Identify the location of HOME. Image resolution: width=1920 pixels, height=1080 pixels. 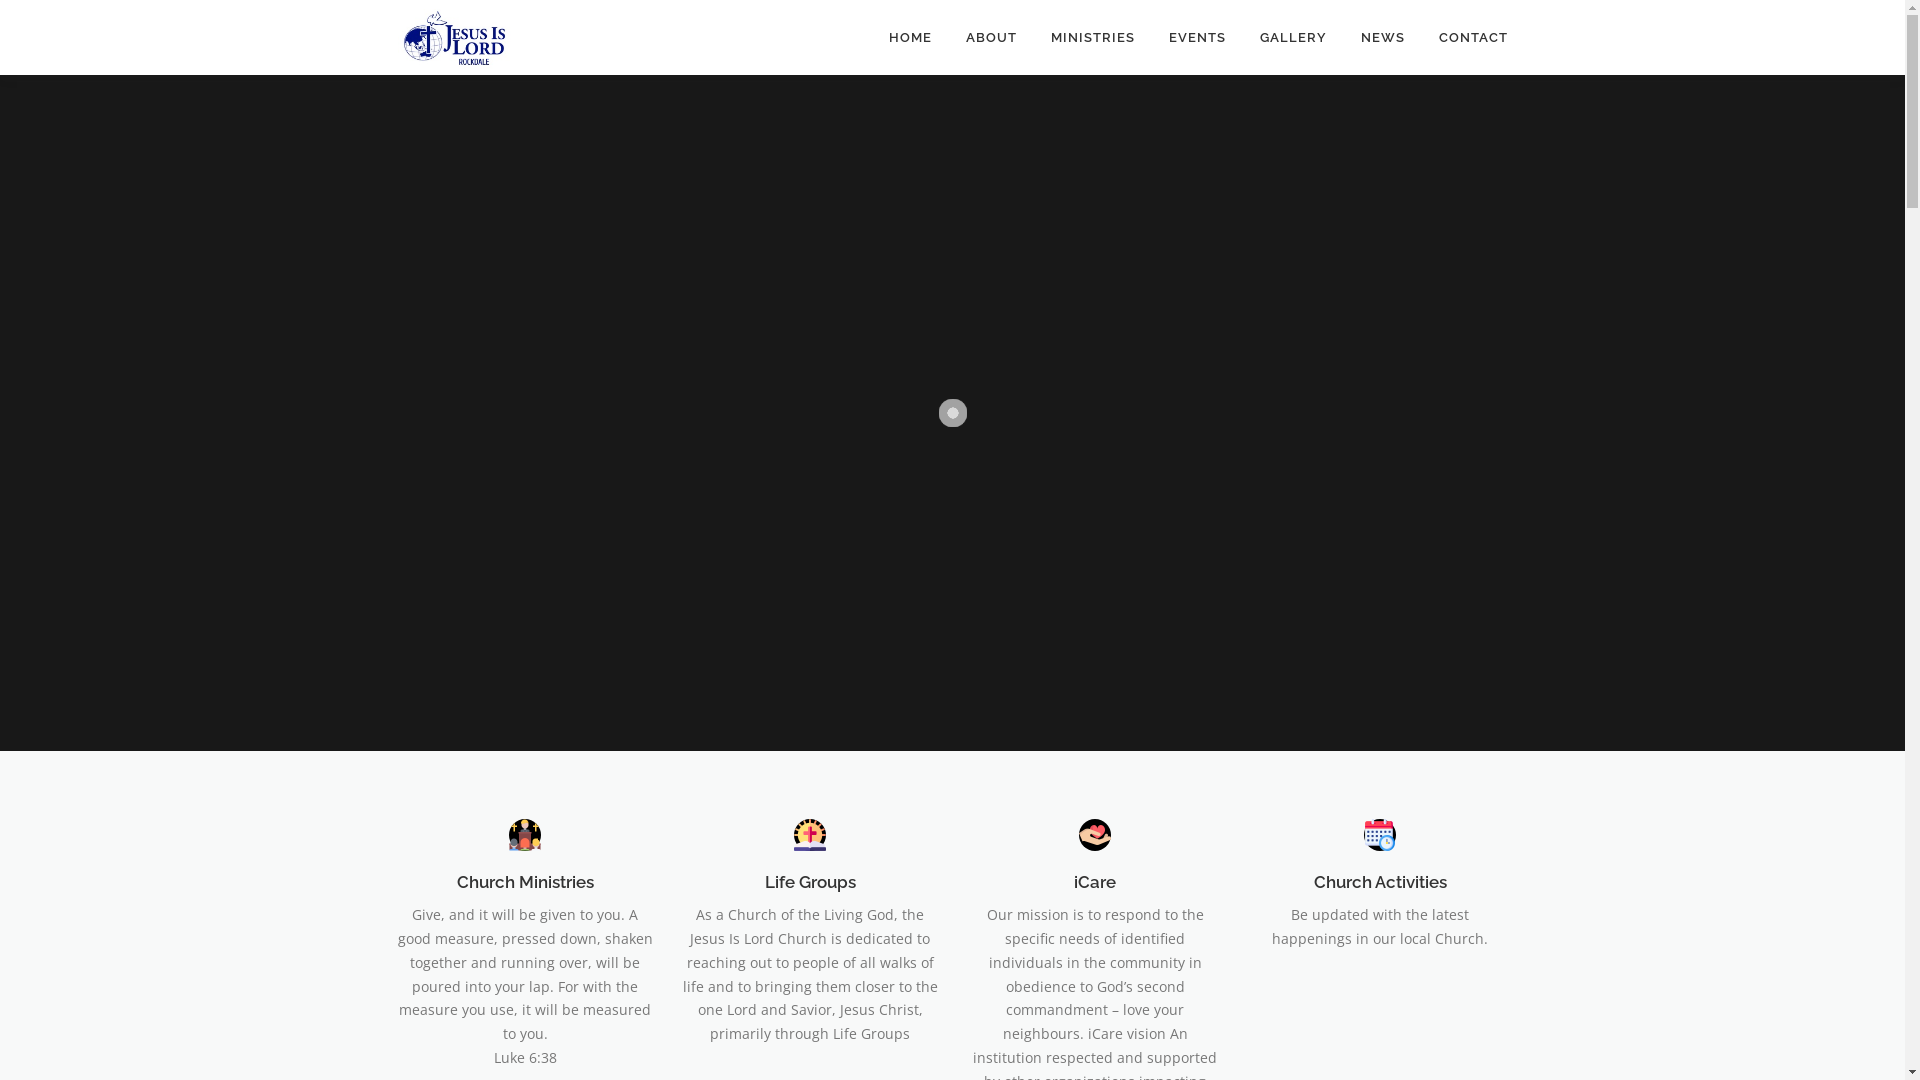
(910, 38).